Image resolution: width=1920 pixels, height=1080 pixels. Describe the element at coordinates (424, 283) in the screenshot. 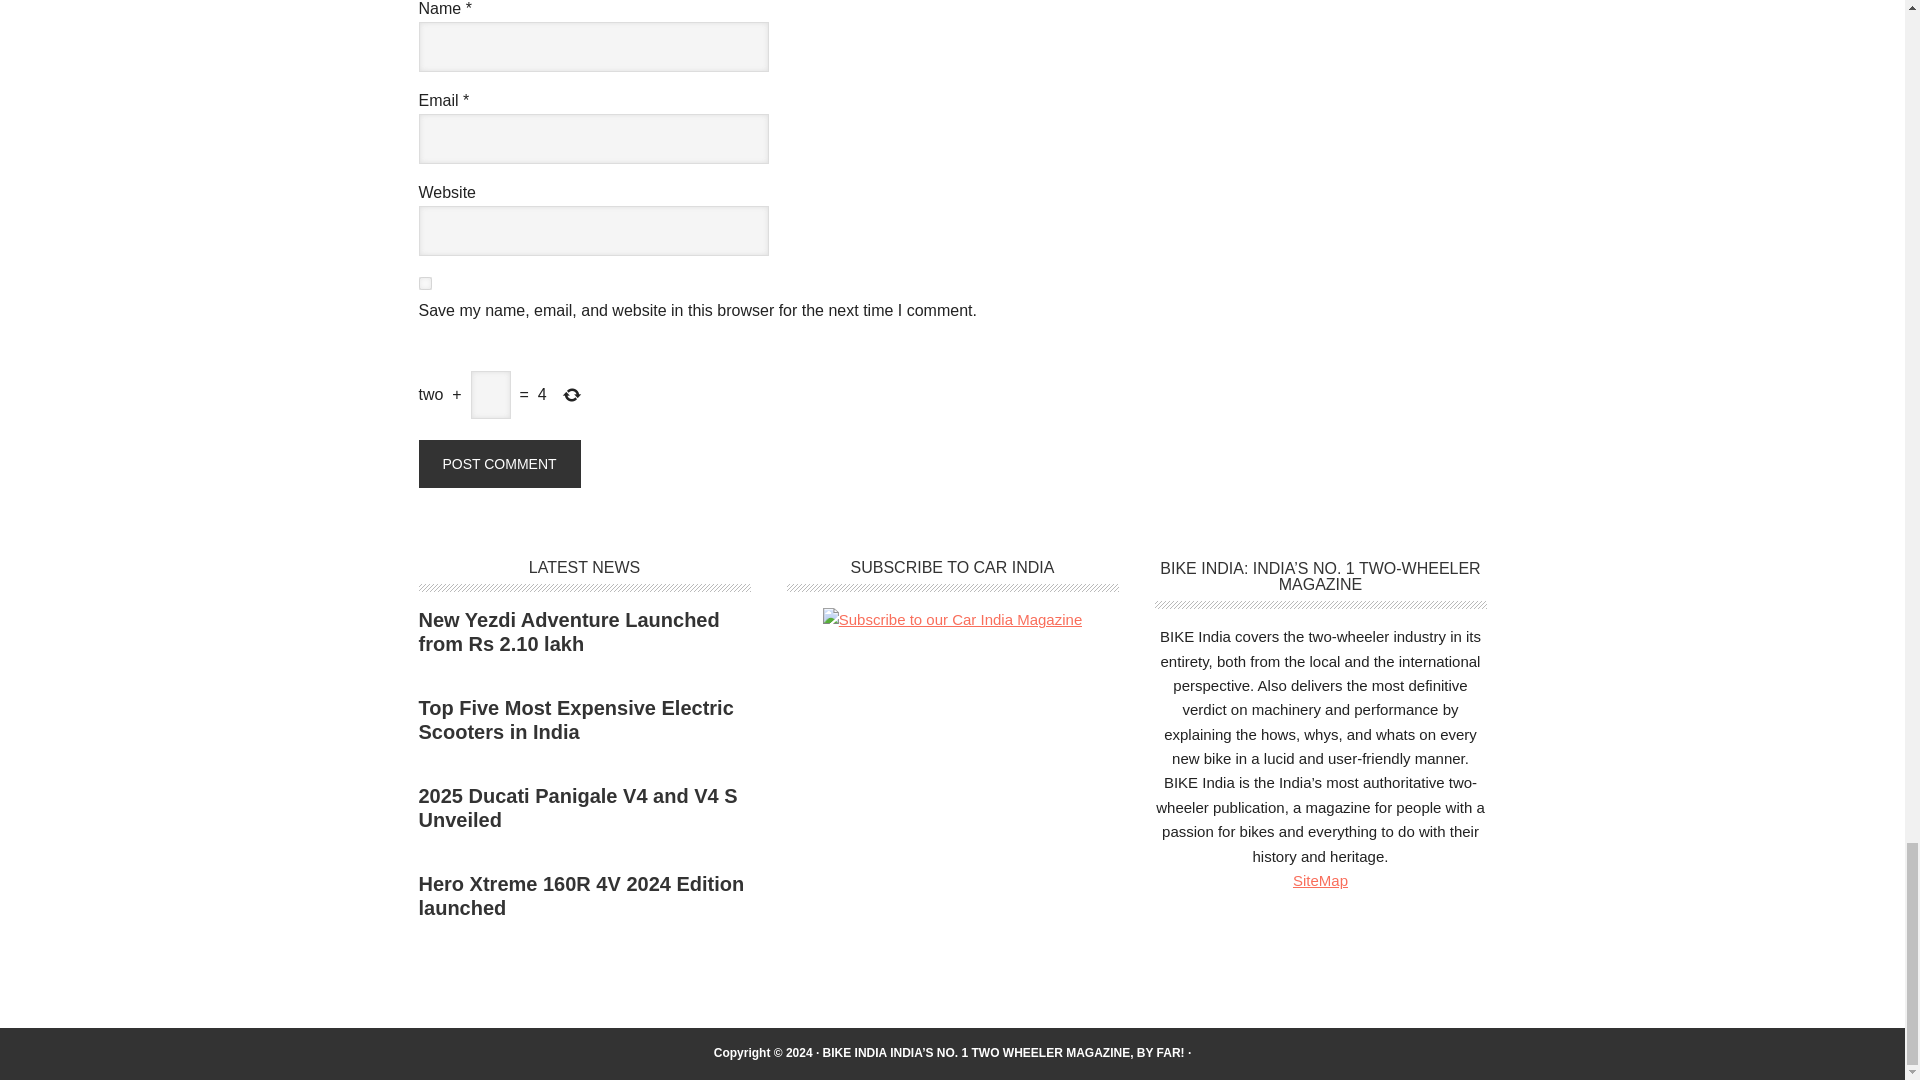

I see `yes` at that location.